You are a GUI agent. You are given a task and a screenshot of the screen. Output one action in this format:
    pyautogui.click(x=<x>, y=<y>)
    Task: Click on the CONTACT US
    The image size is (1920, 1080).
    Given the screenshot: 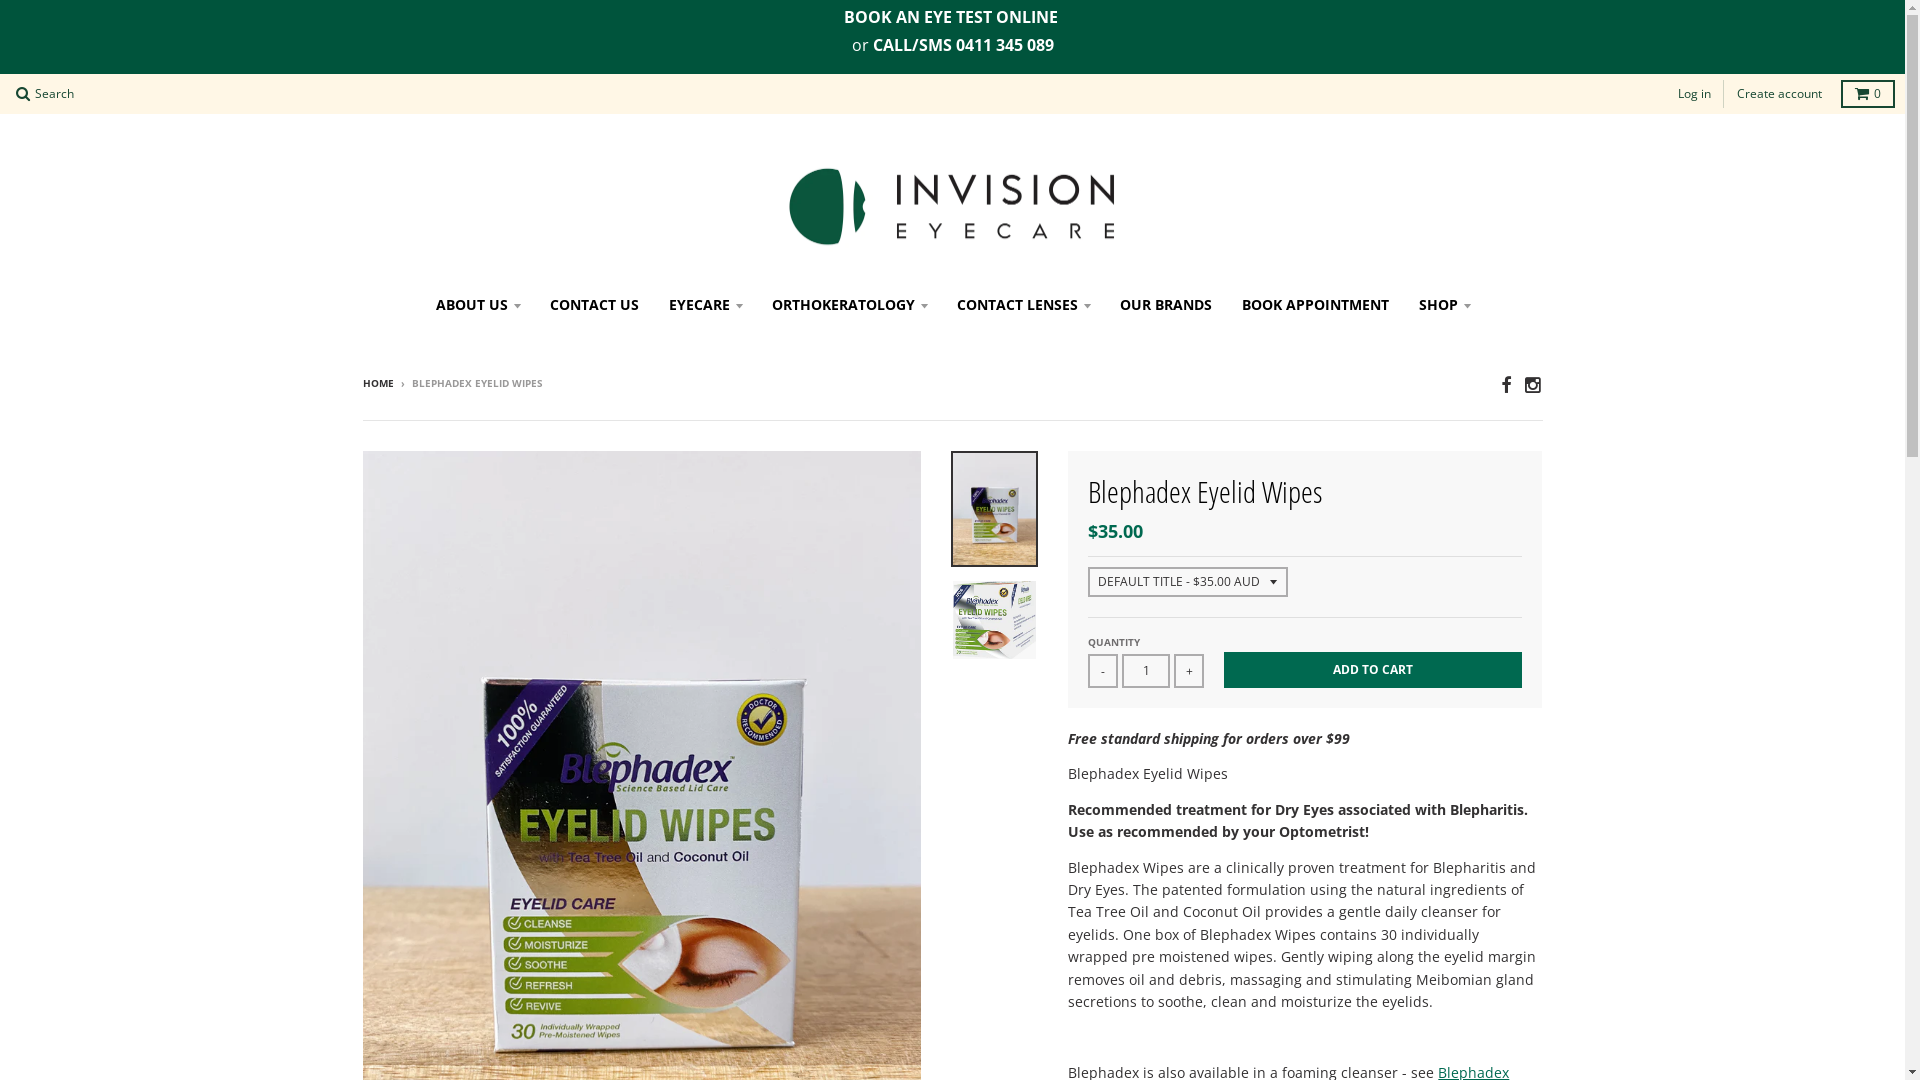 What is the action you would take?
    pyautogui.click(x=594, y=305)
    